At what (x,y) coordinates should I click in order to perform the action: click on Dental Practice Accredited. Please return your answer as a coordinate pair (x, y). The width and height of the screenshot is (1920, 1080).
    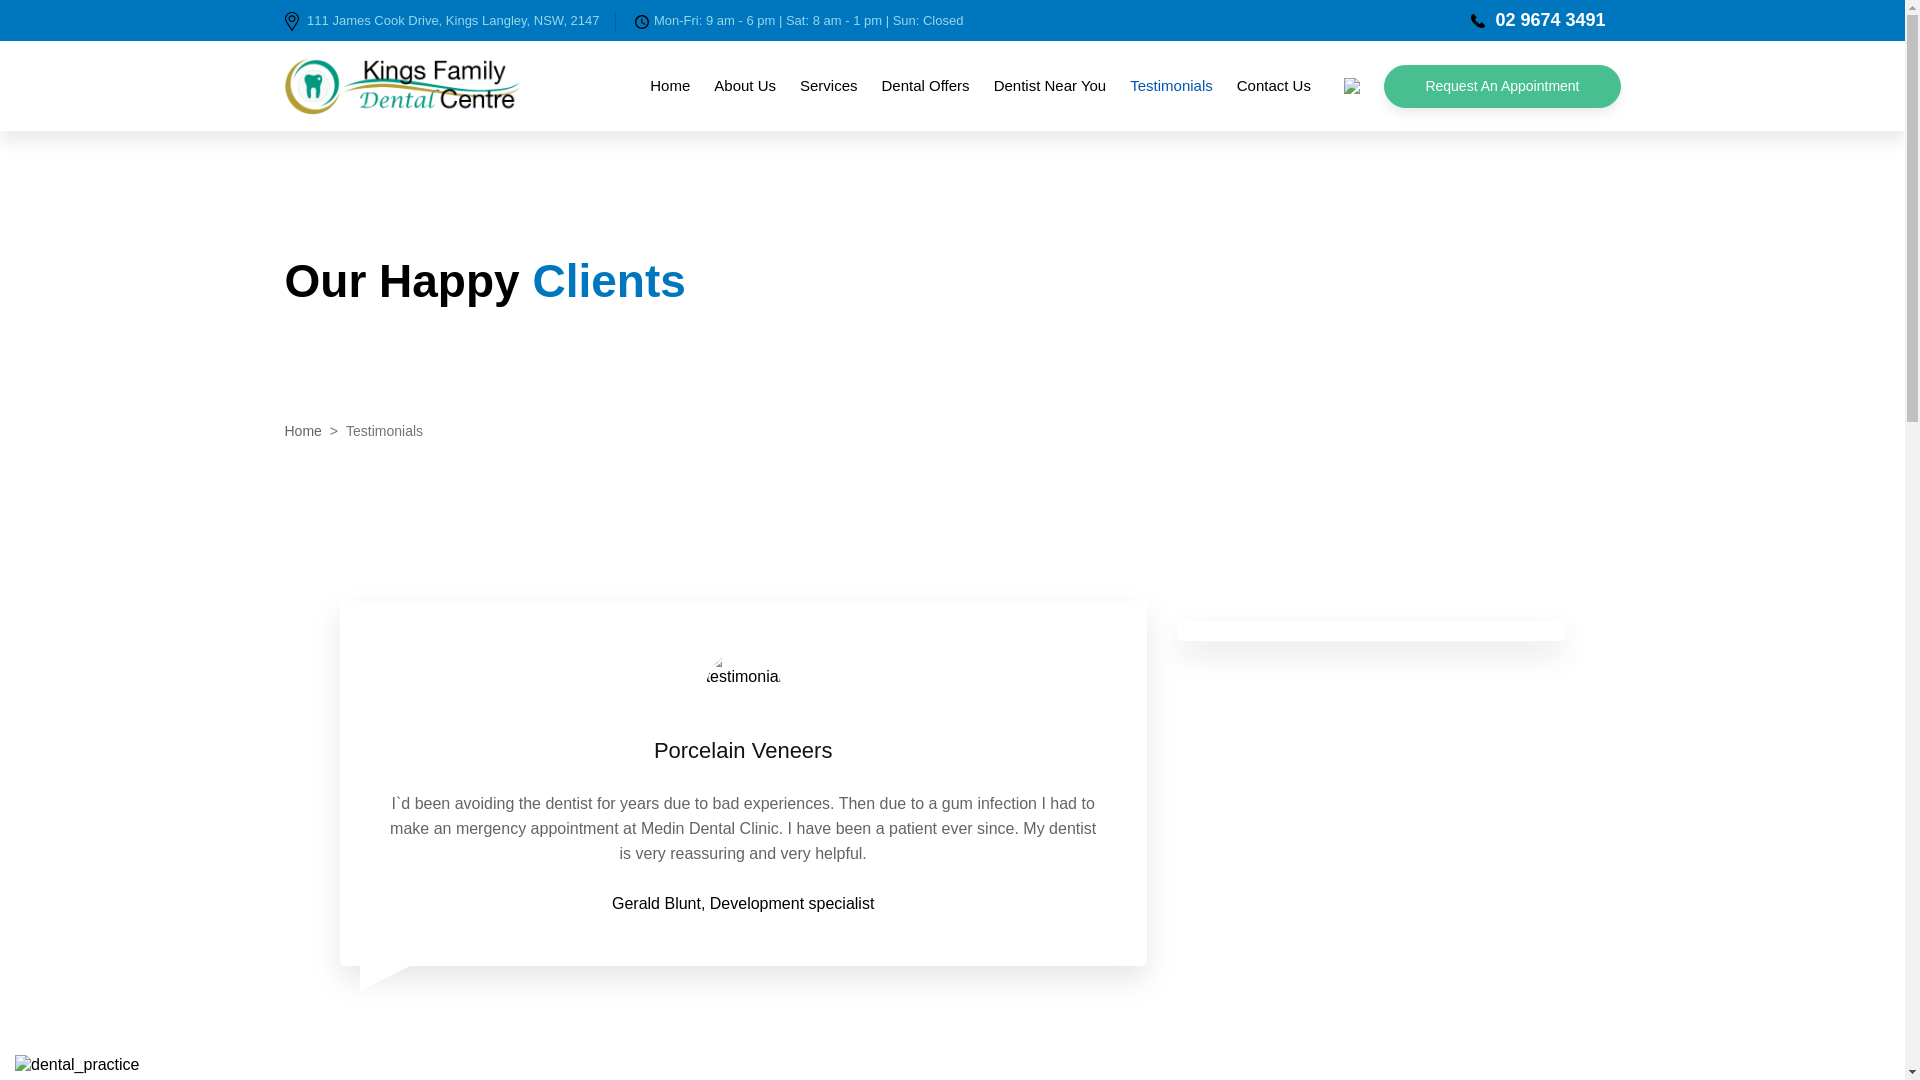
    Looking at the image, I should click on (78, 1065).